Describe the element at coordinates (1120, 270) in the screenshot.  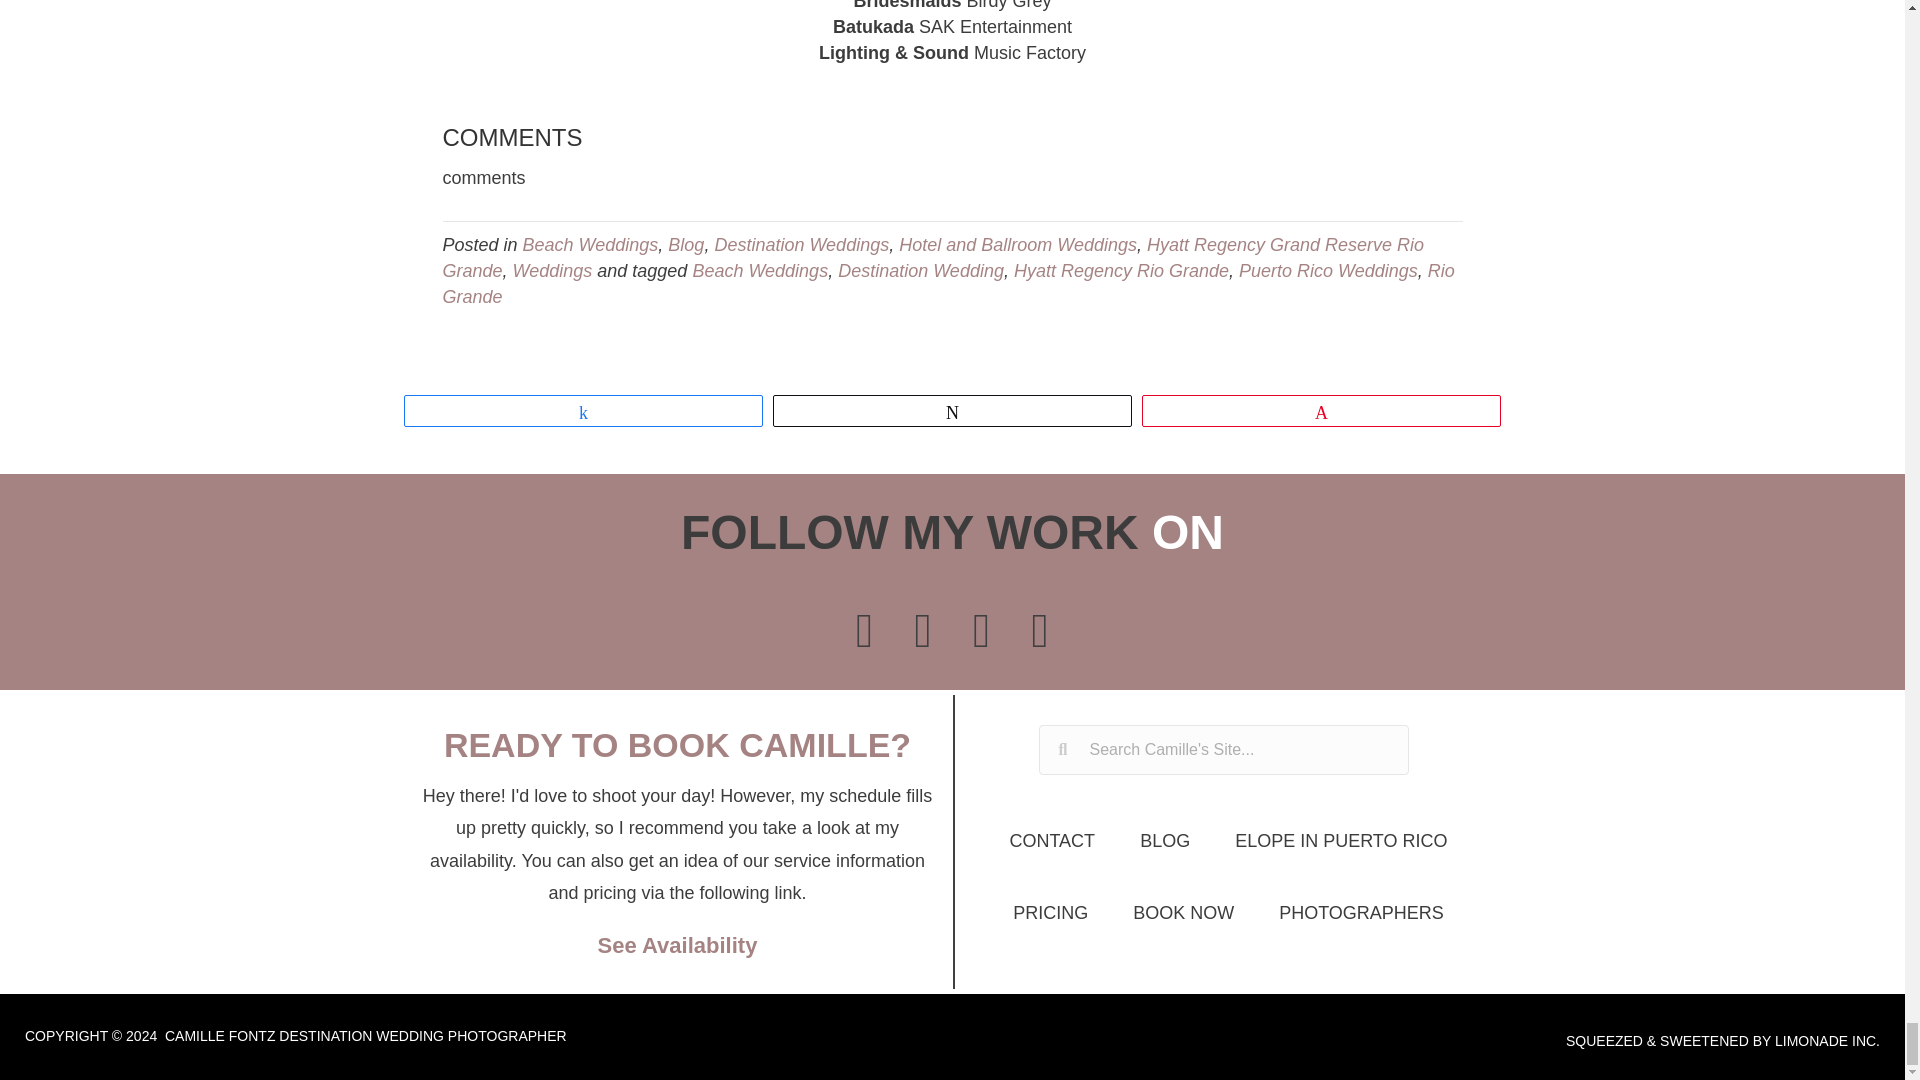
I see `Hyatt Regency Rio Grande` at that location.